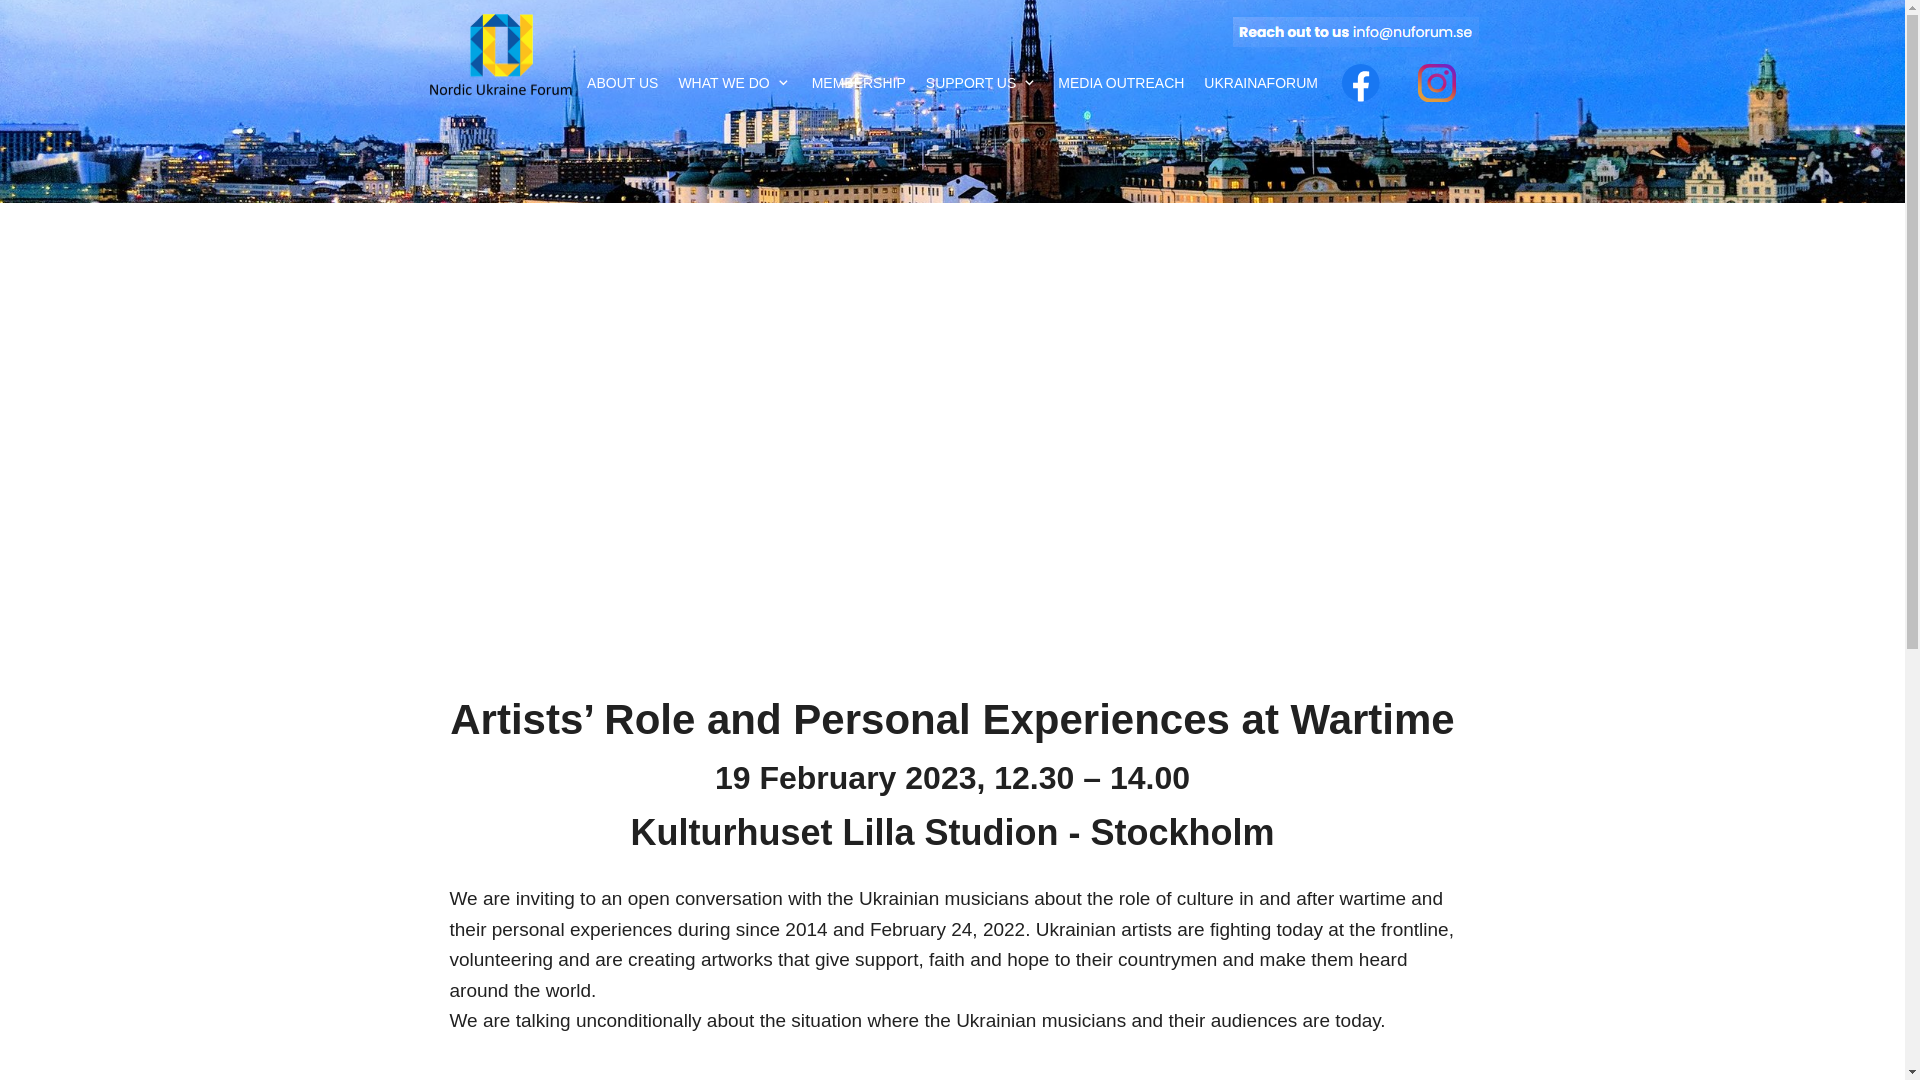  What do you see at coordinates (858, 82) in the screenshot?
I see `MEMBERSHIP` at bounding box center [858, 82].